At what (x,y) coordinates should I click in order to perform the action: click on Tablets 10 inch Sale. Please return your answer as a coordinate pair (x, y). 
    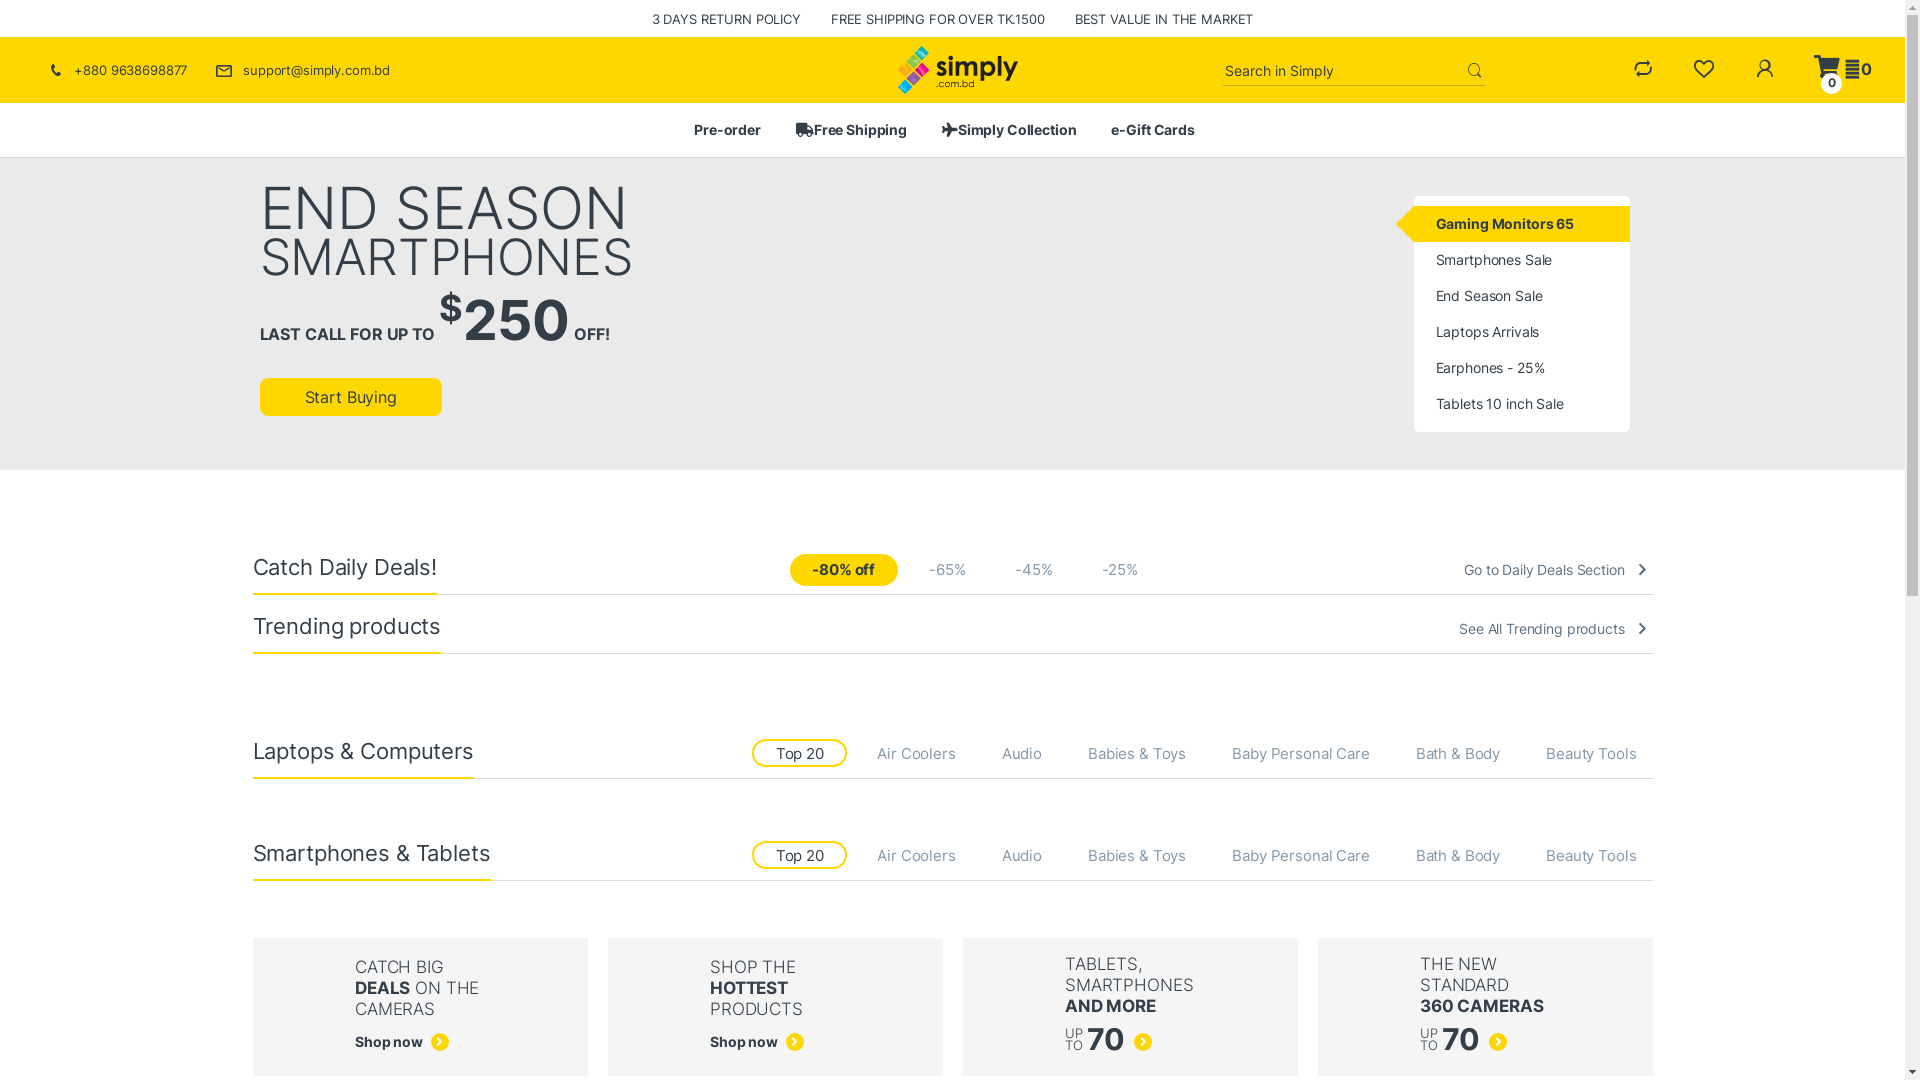
    Looking at the image, I should click on (1522, 404).